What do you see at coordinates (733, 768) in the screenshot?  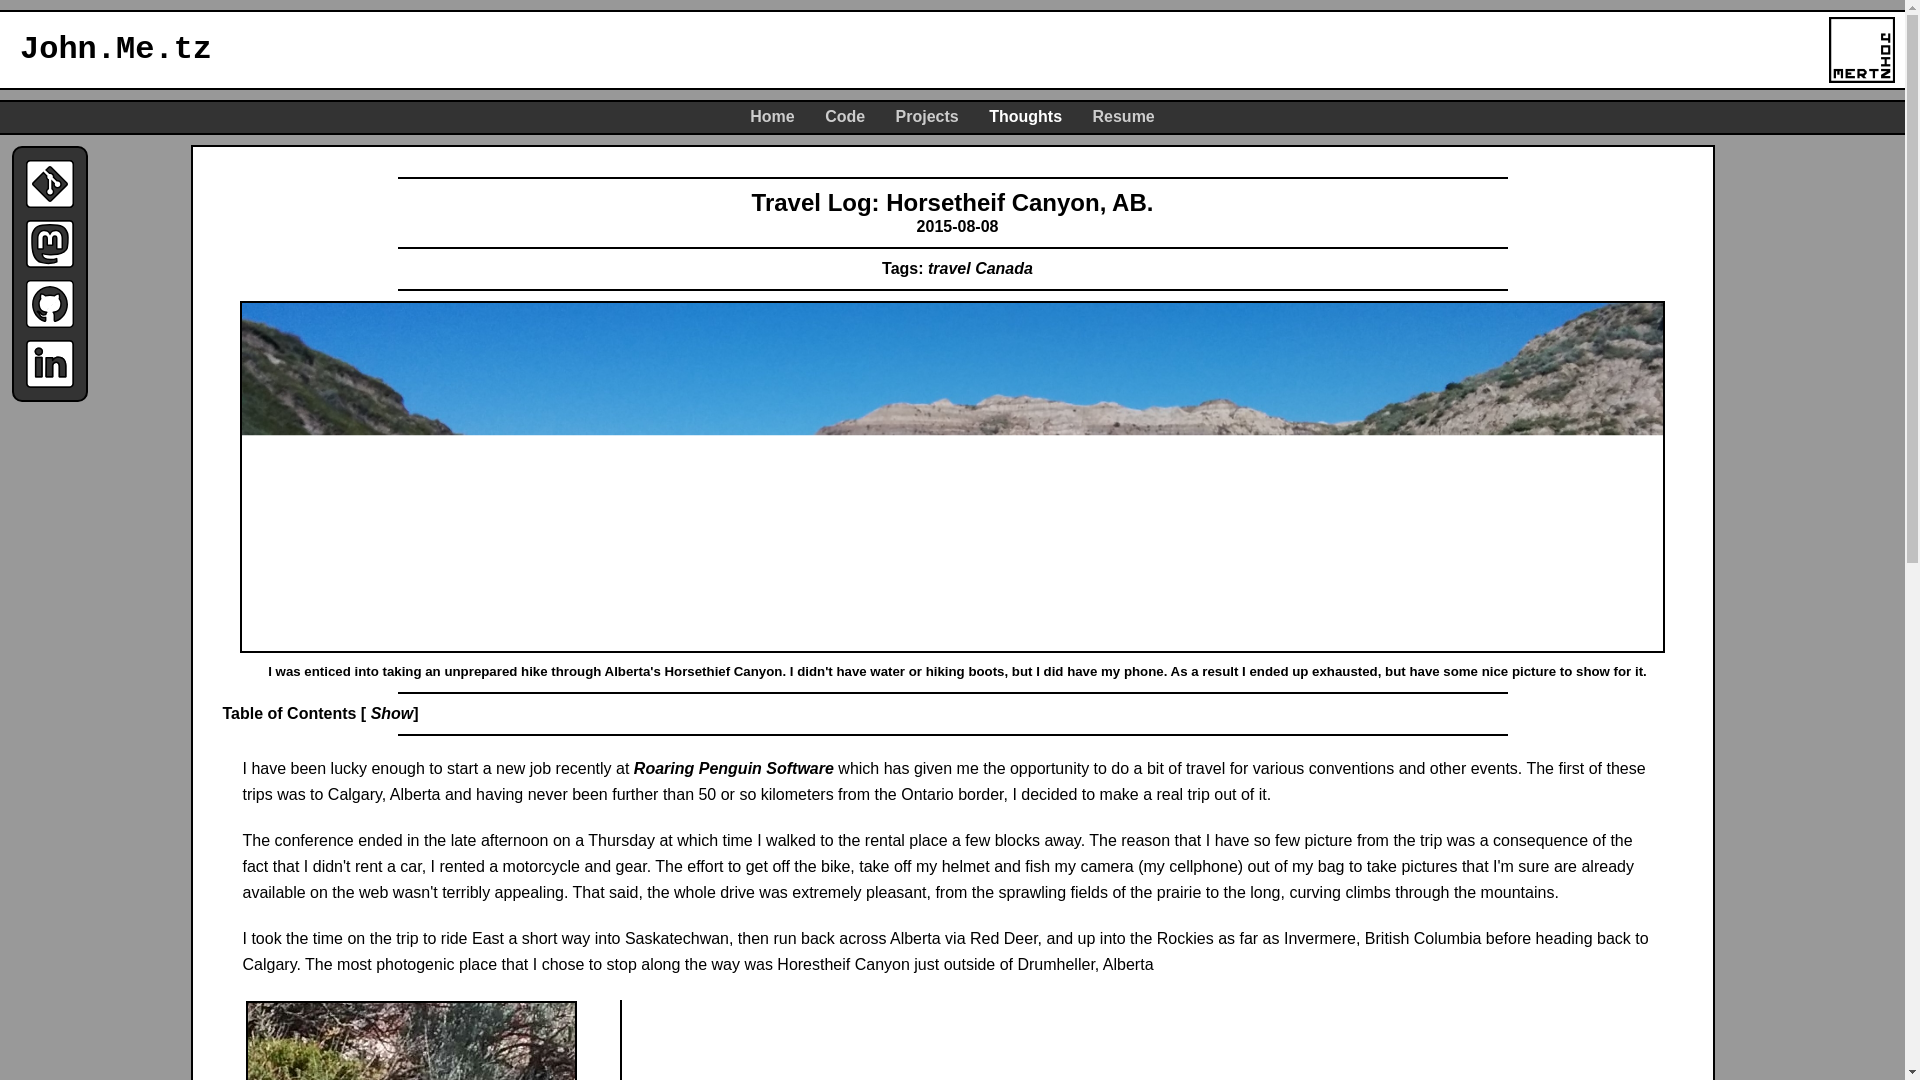 I see `Roaring Penguin Software` at bounding box center [733, 768].